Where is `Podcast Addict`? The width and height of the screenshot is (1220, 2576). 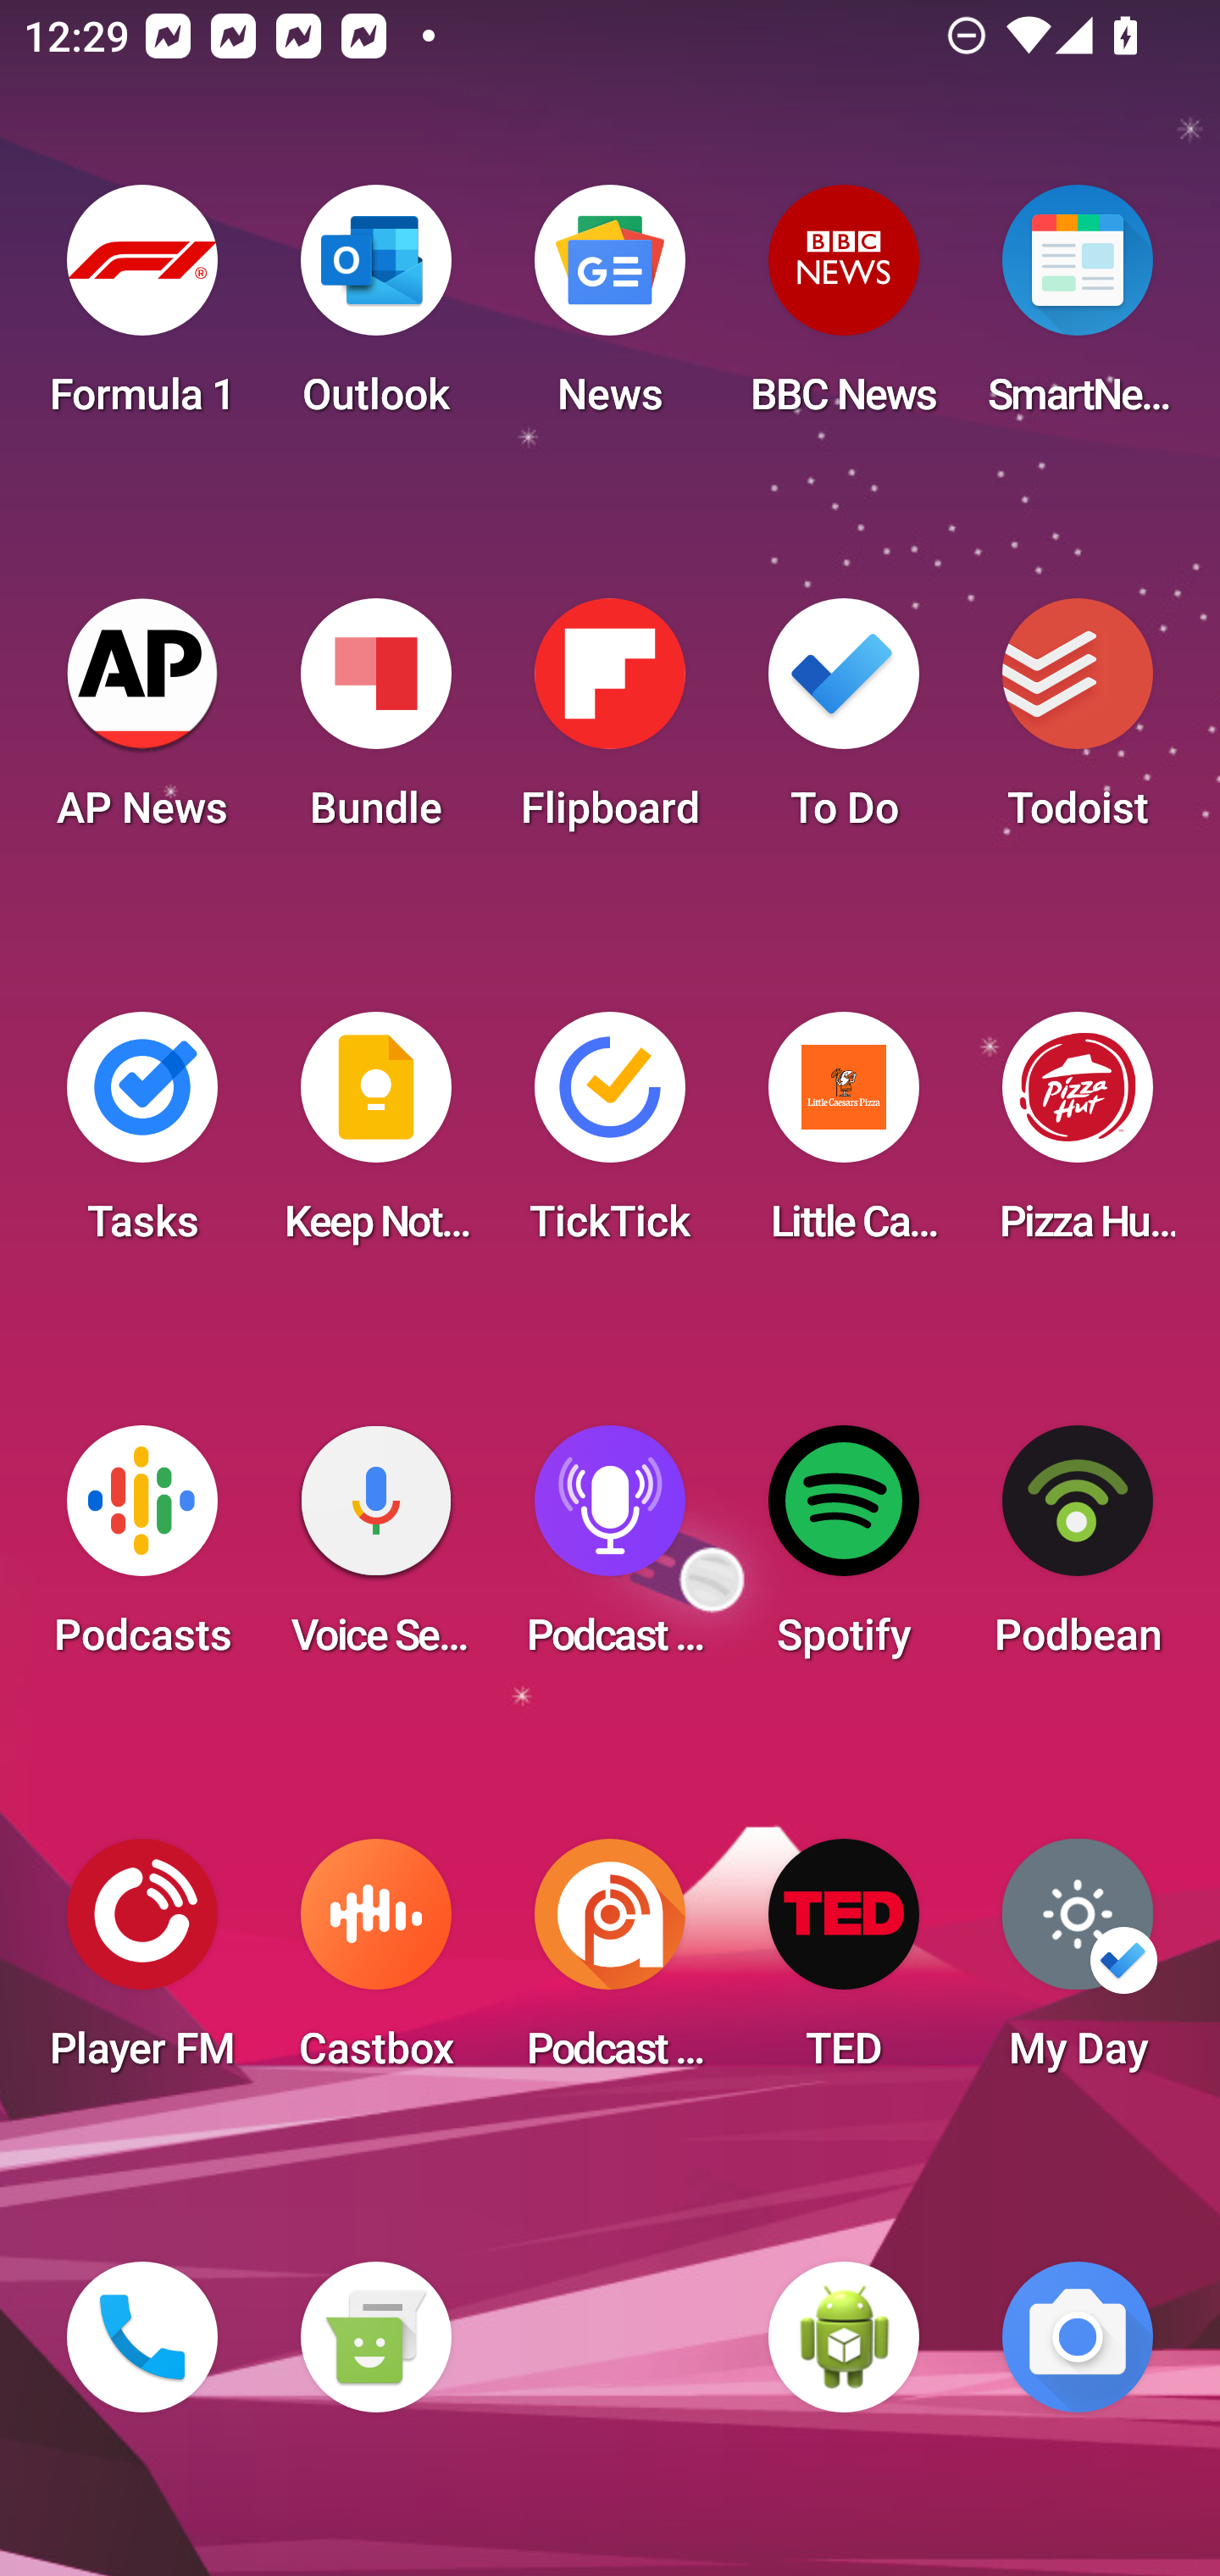 Podcast Addict is located at coordinates (610, 1964).